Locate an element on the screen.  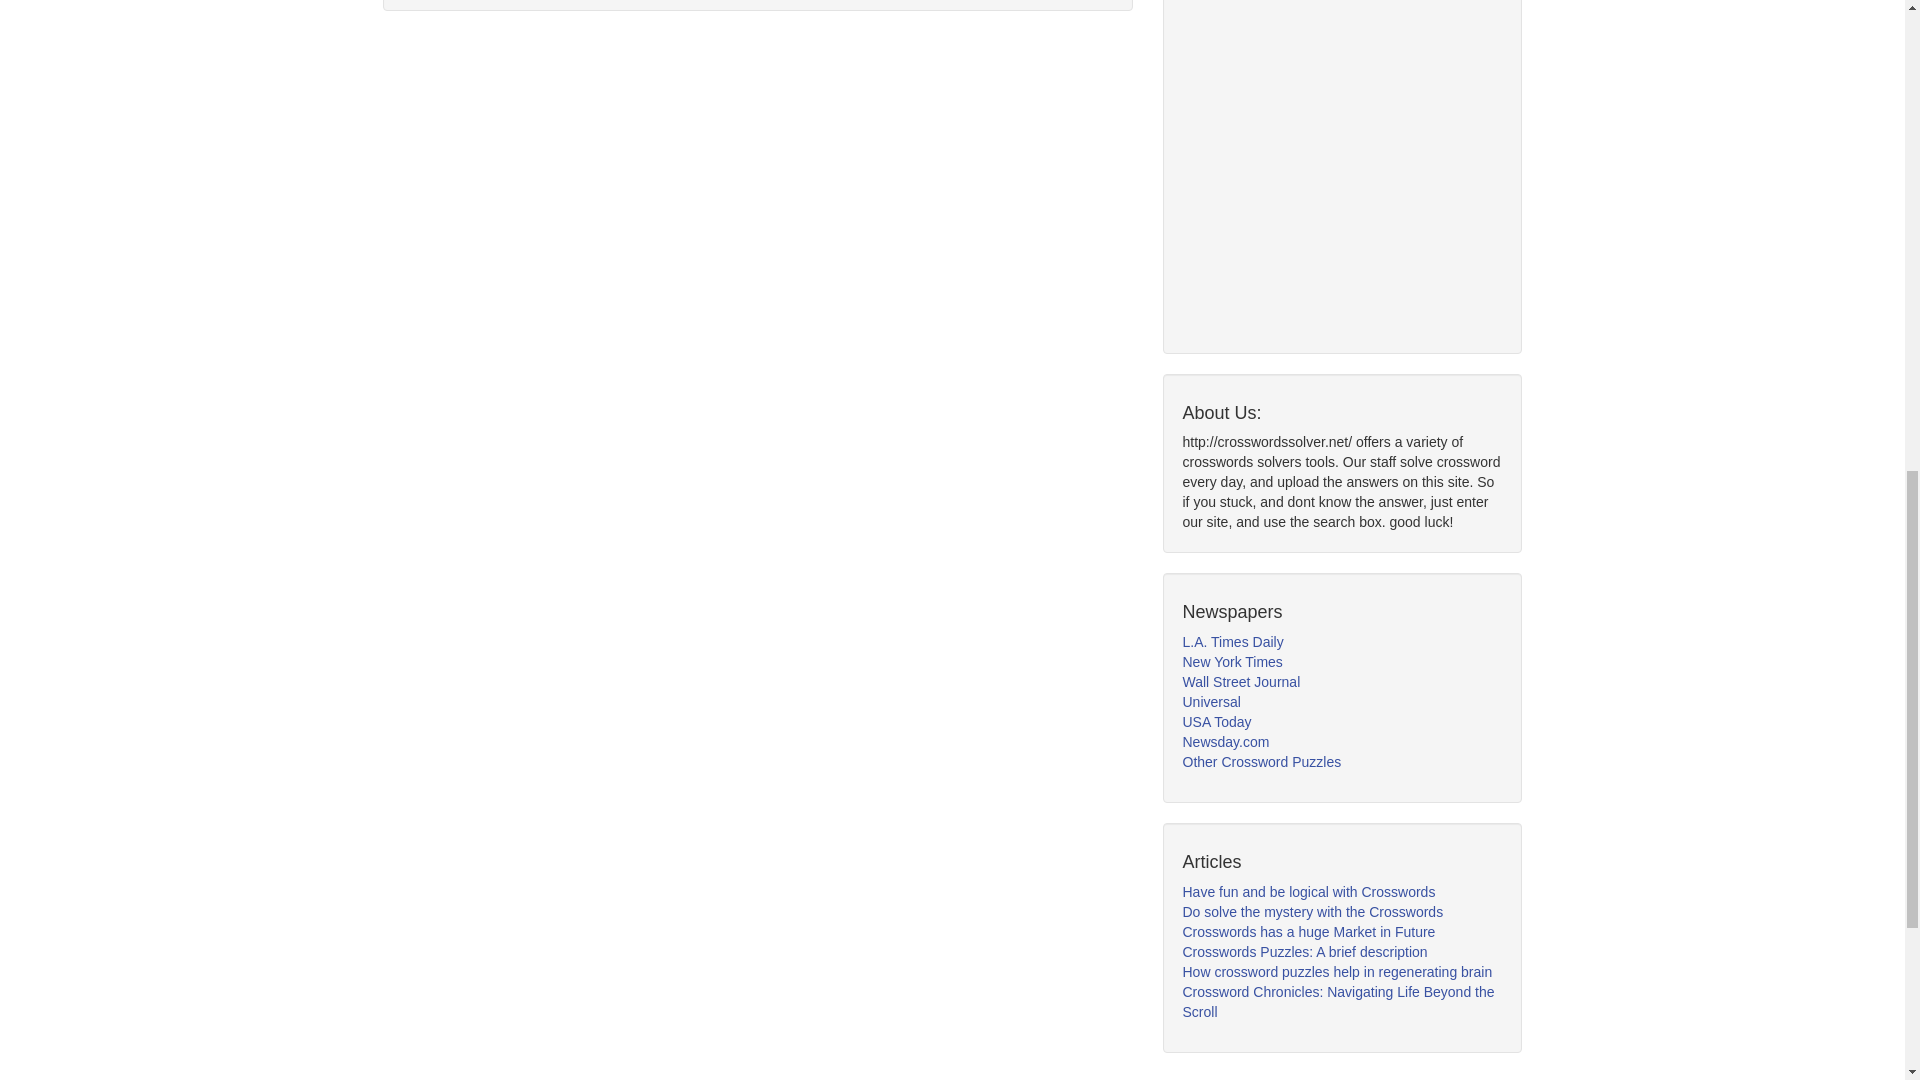
Crosswords Puzzles: A brief description is located at coordinates (1304, 952).